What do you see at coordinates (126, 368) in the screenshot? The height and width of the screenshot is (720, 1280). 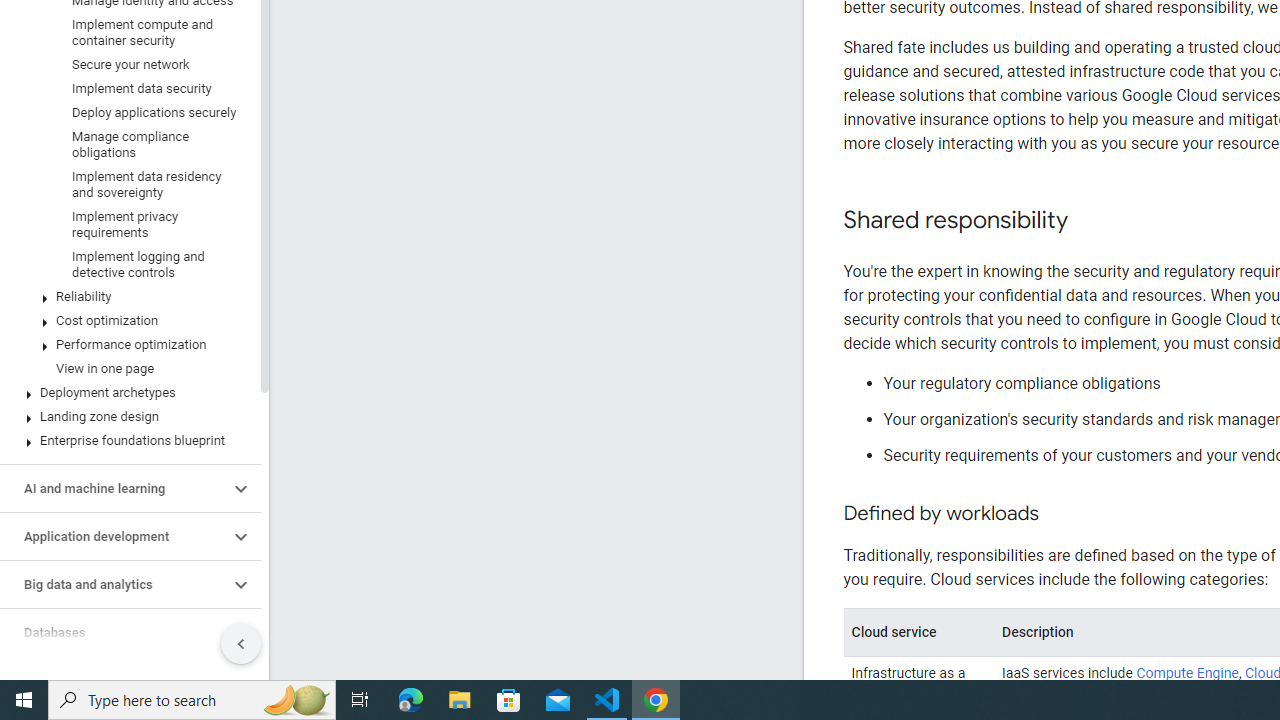 I see `View in one page` at bounding box center [126, 368].